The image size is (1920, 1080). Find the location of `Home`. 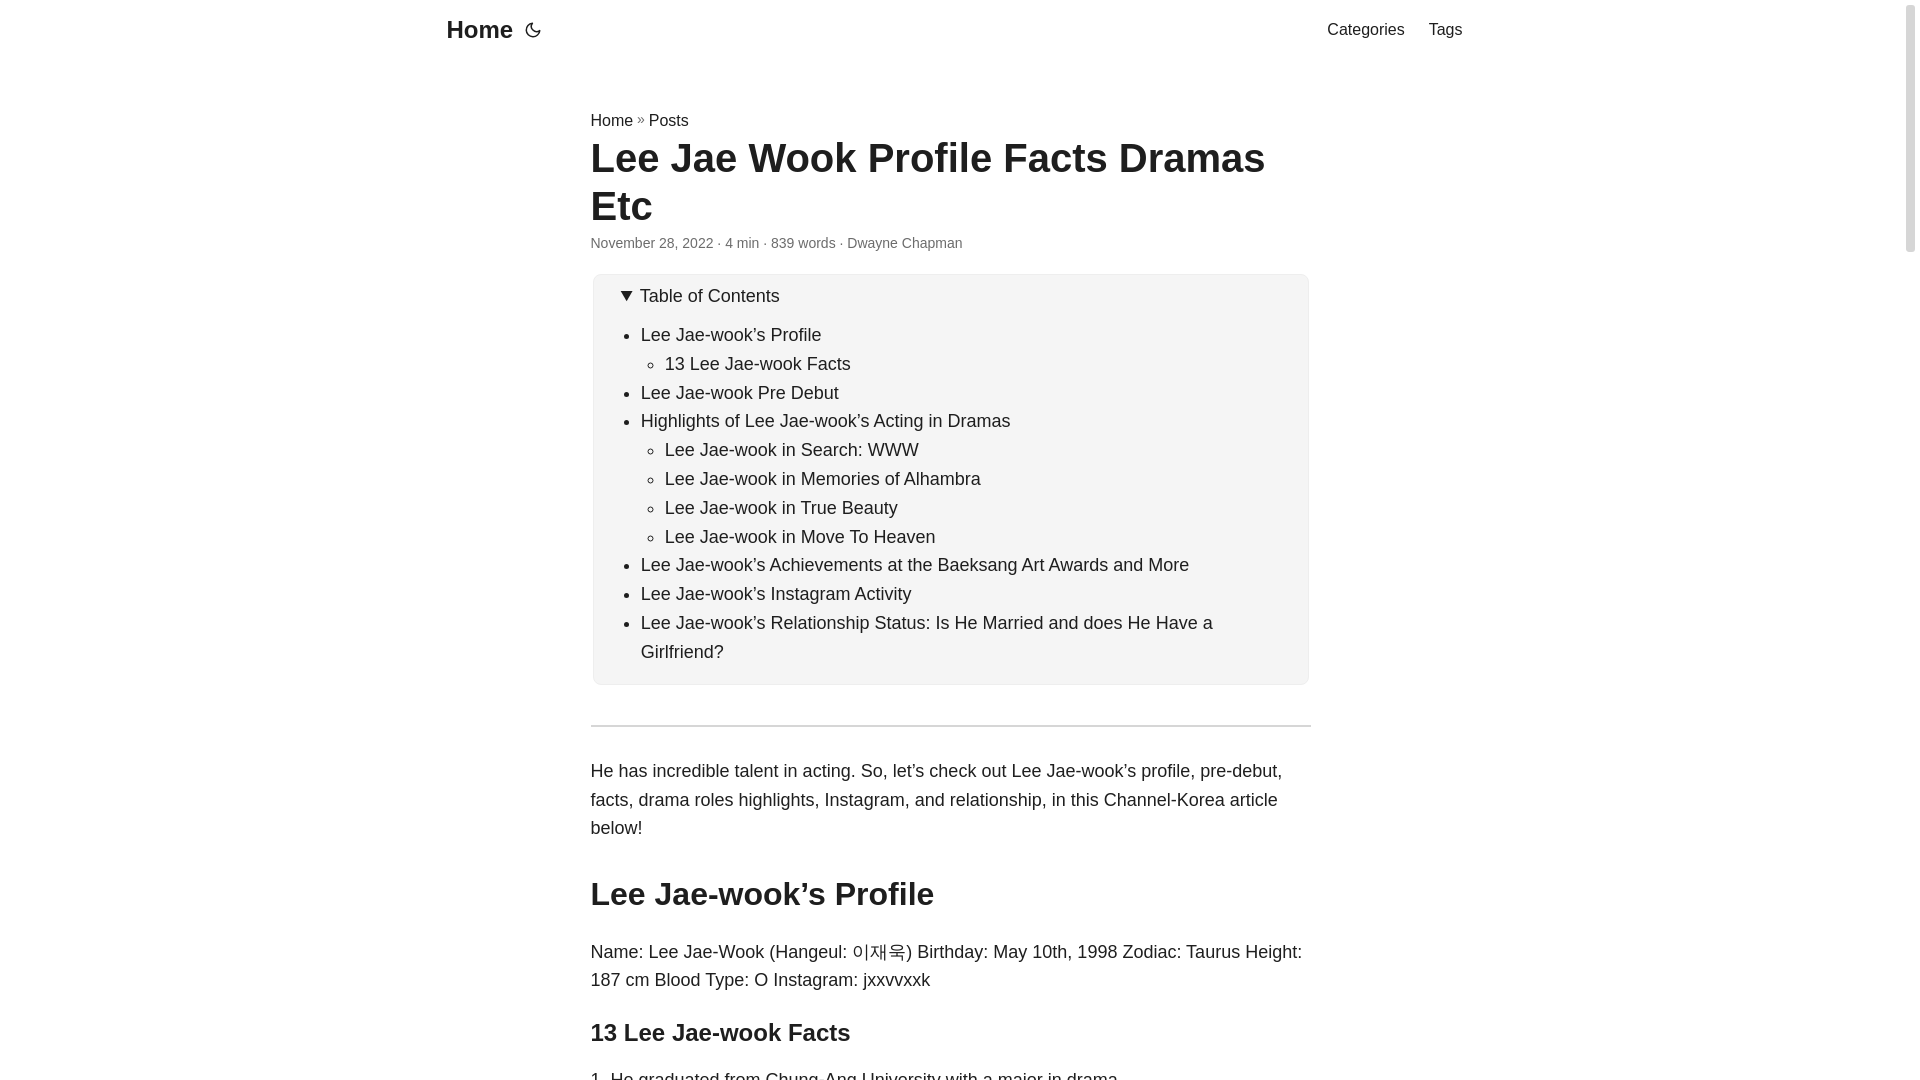

Home is located at coordinates (611, 120).